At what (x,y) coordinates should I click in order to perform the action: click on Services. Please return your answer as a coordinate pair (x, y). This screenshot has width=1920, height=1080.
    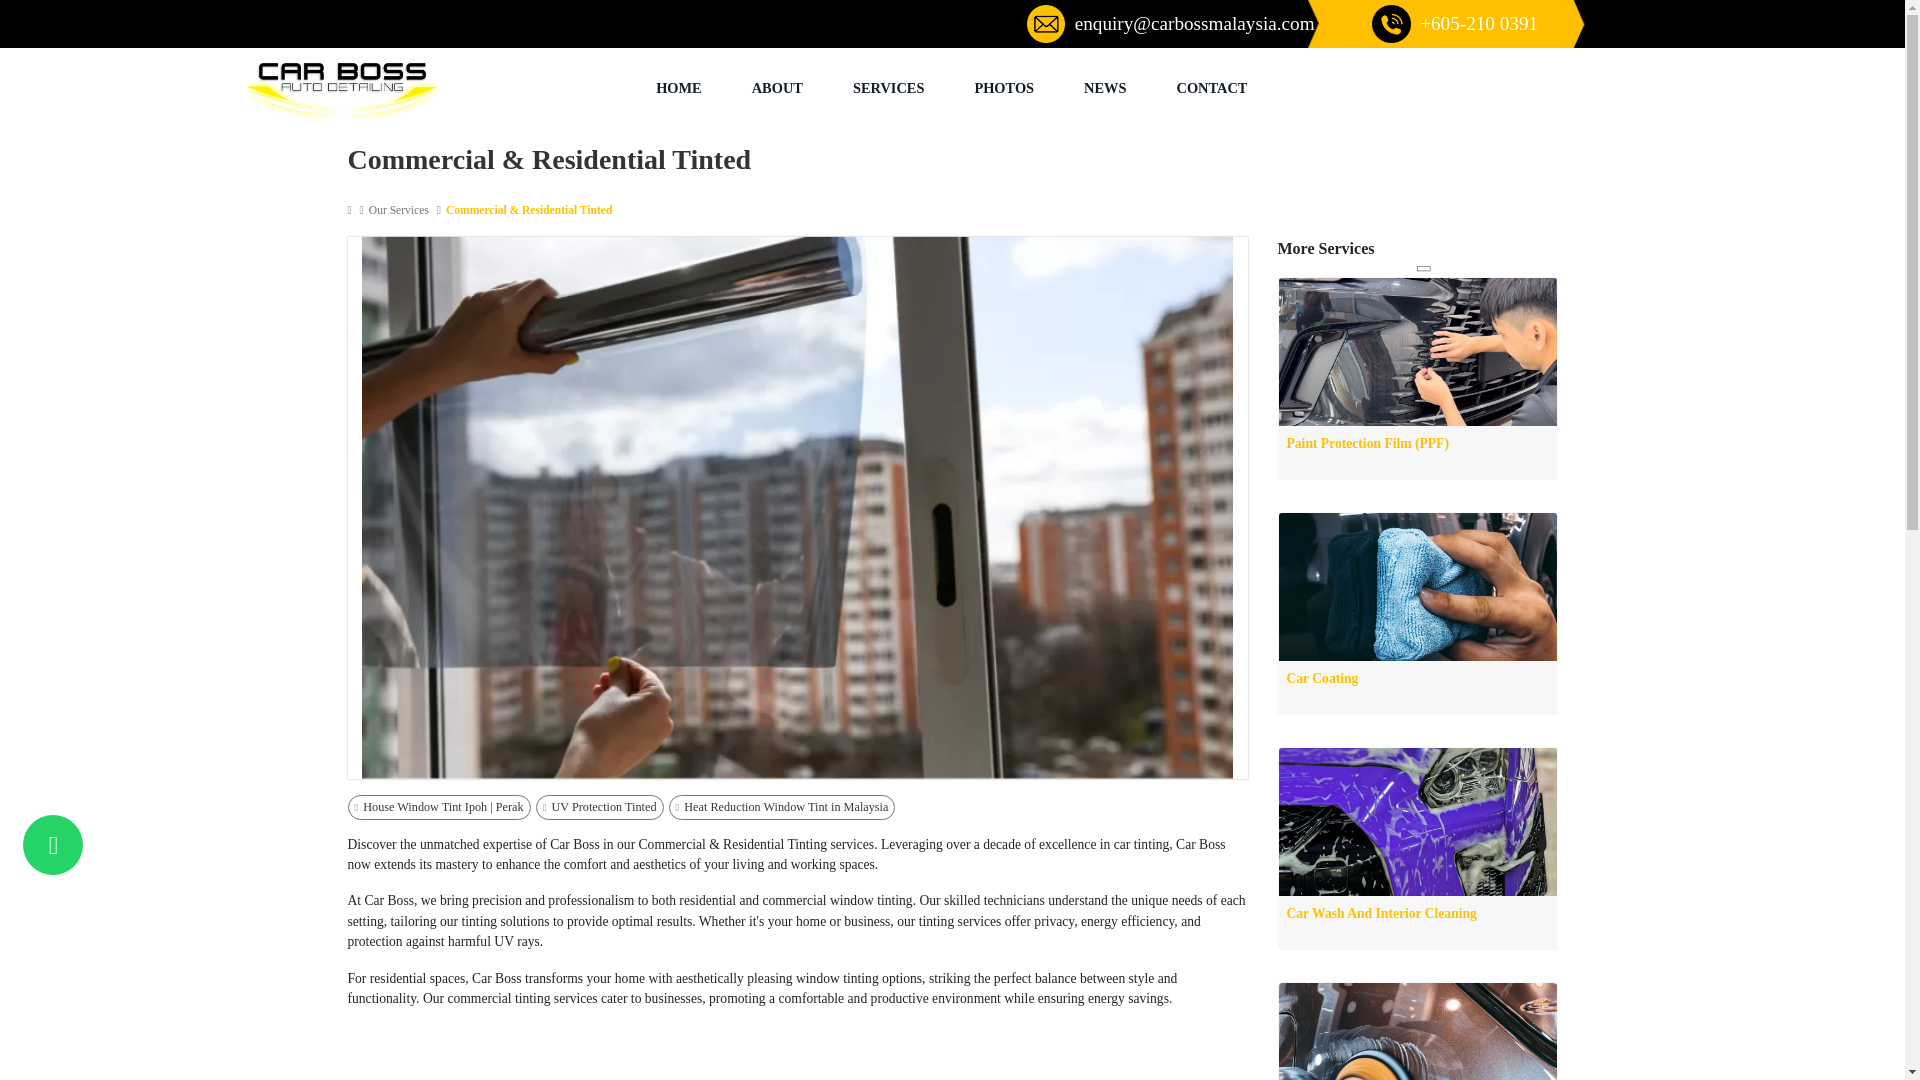
    Looking at the image, I should click on (888, 88).